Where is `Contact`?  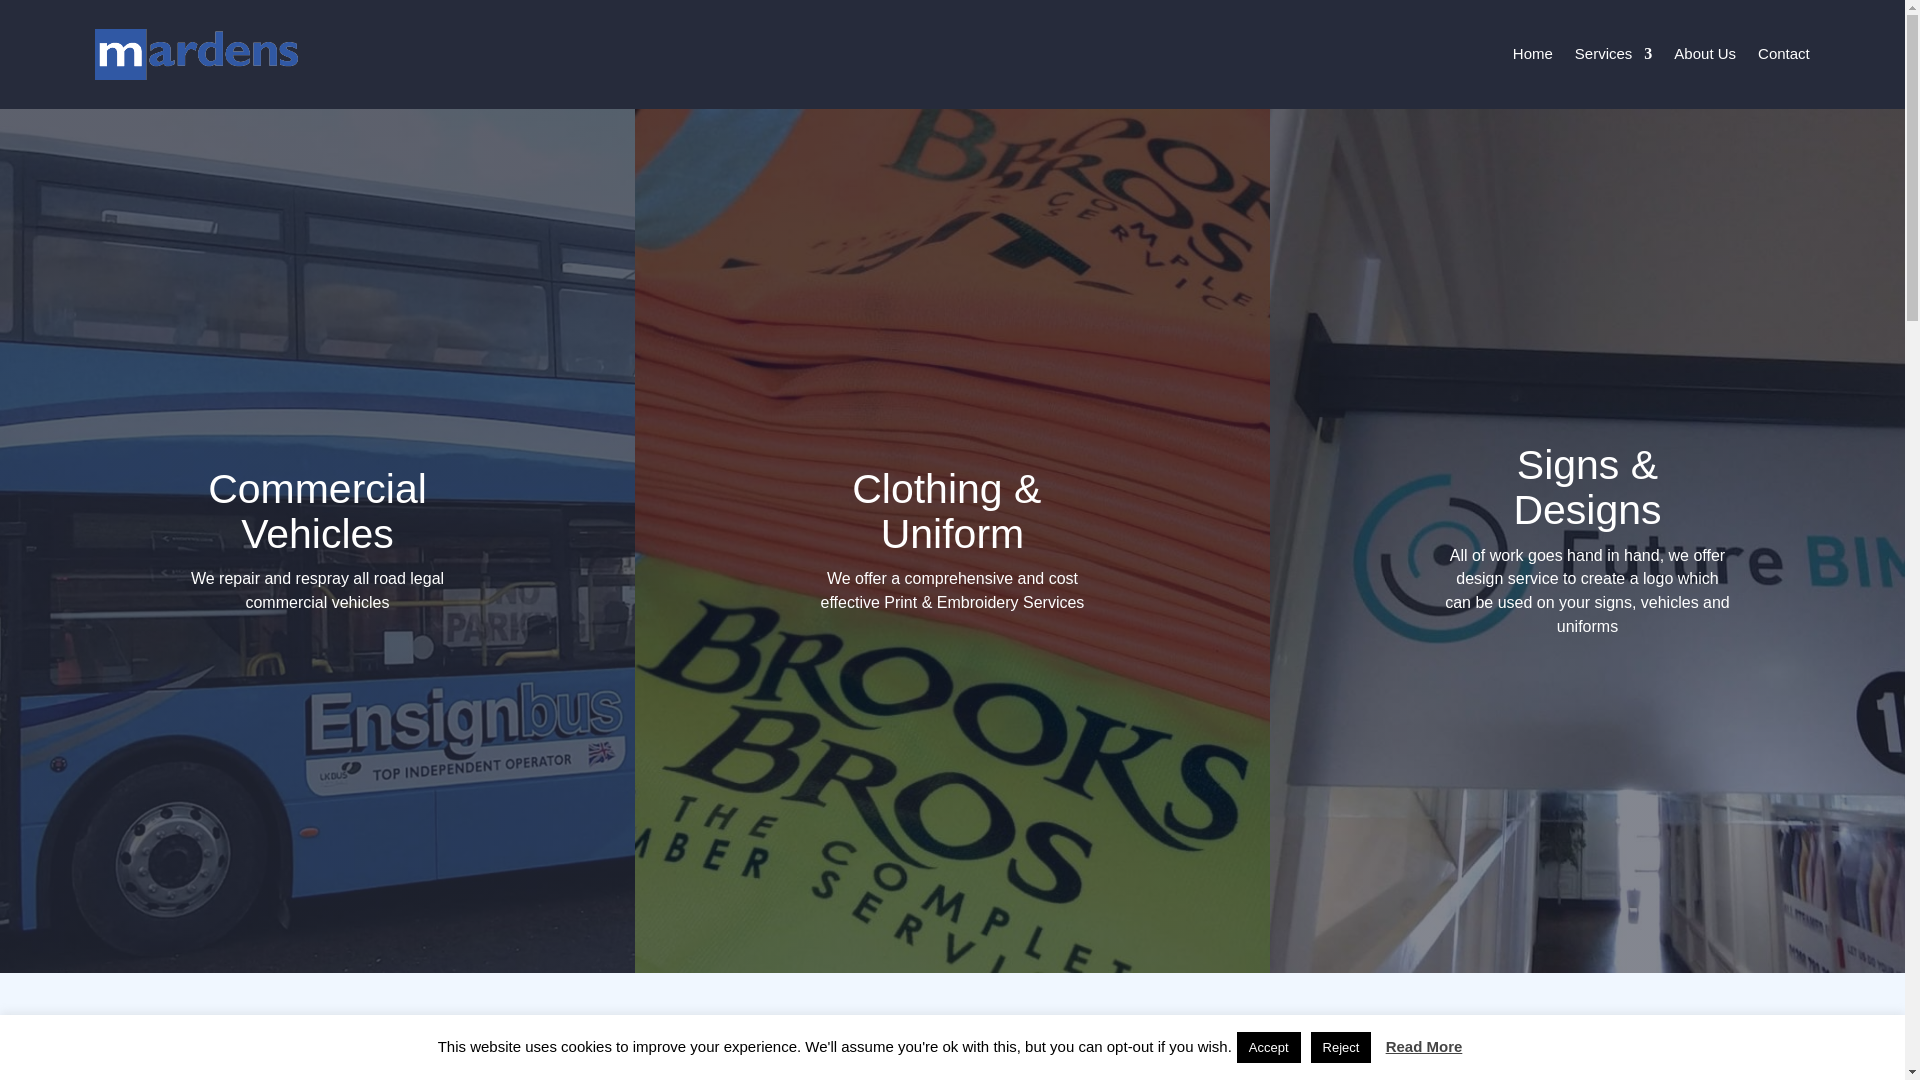
Contact is located at coordinates (1784, 54).